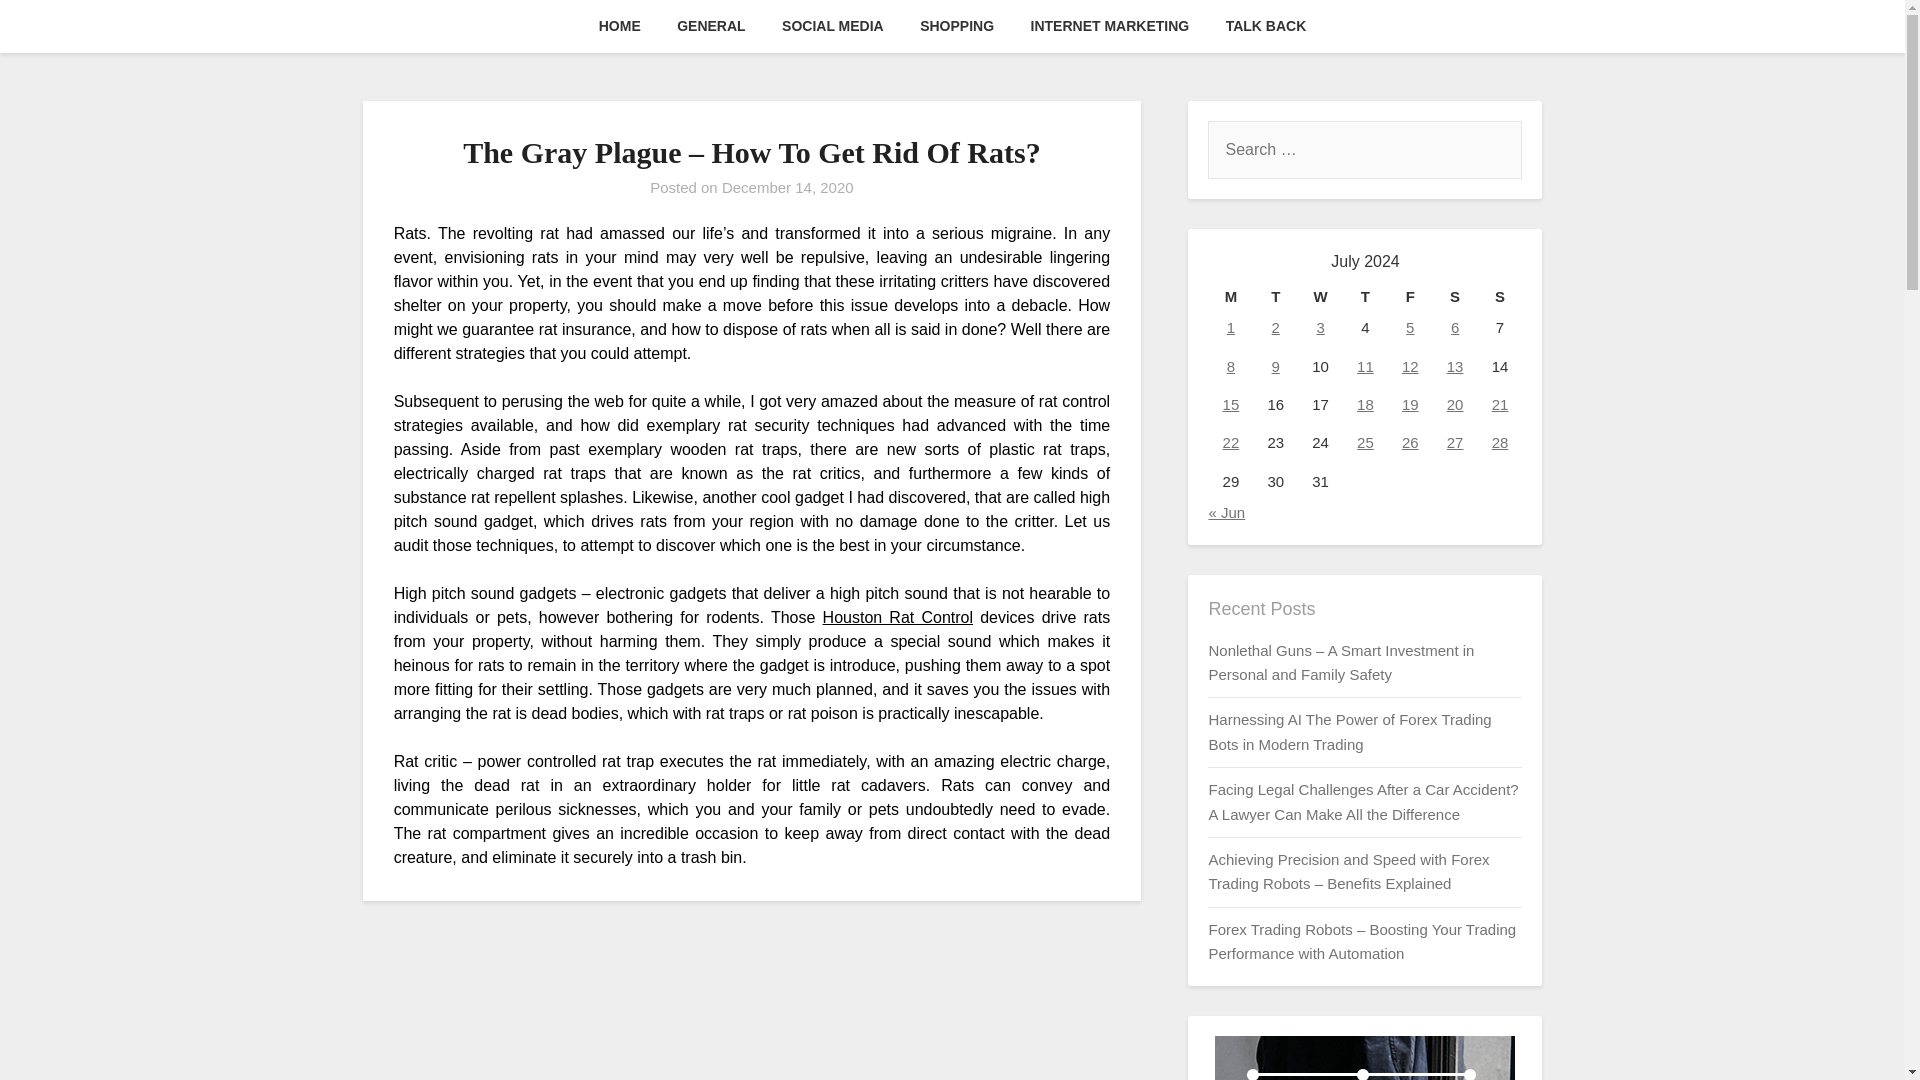  Describe the element at coordinates (788, 187) in the screenshot. I see `December 14, 2020` at that location.